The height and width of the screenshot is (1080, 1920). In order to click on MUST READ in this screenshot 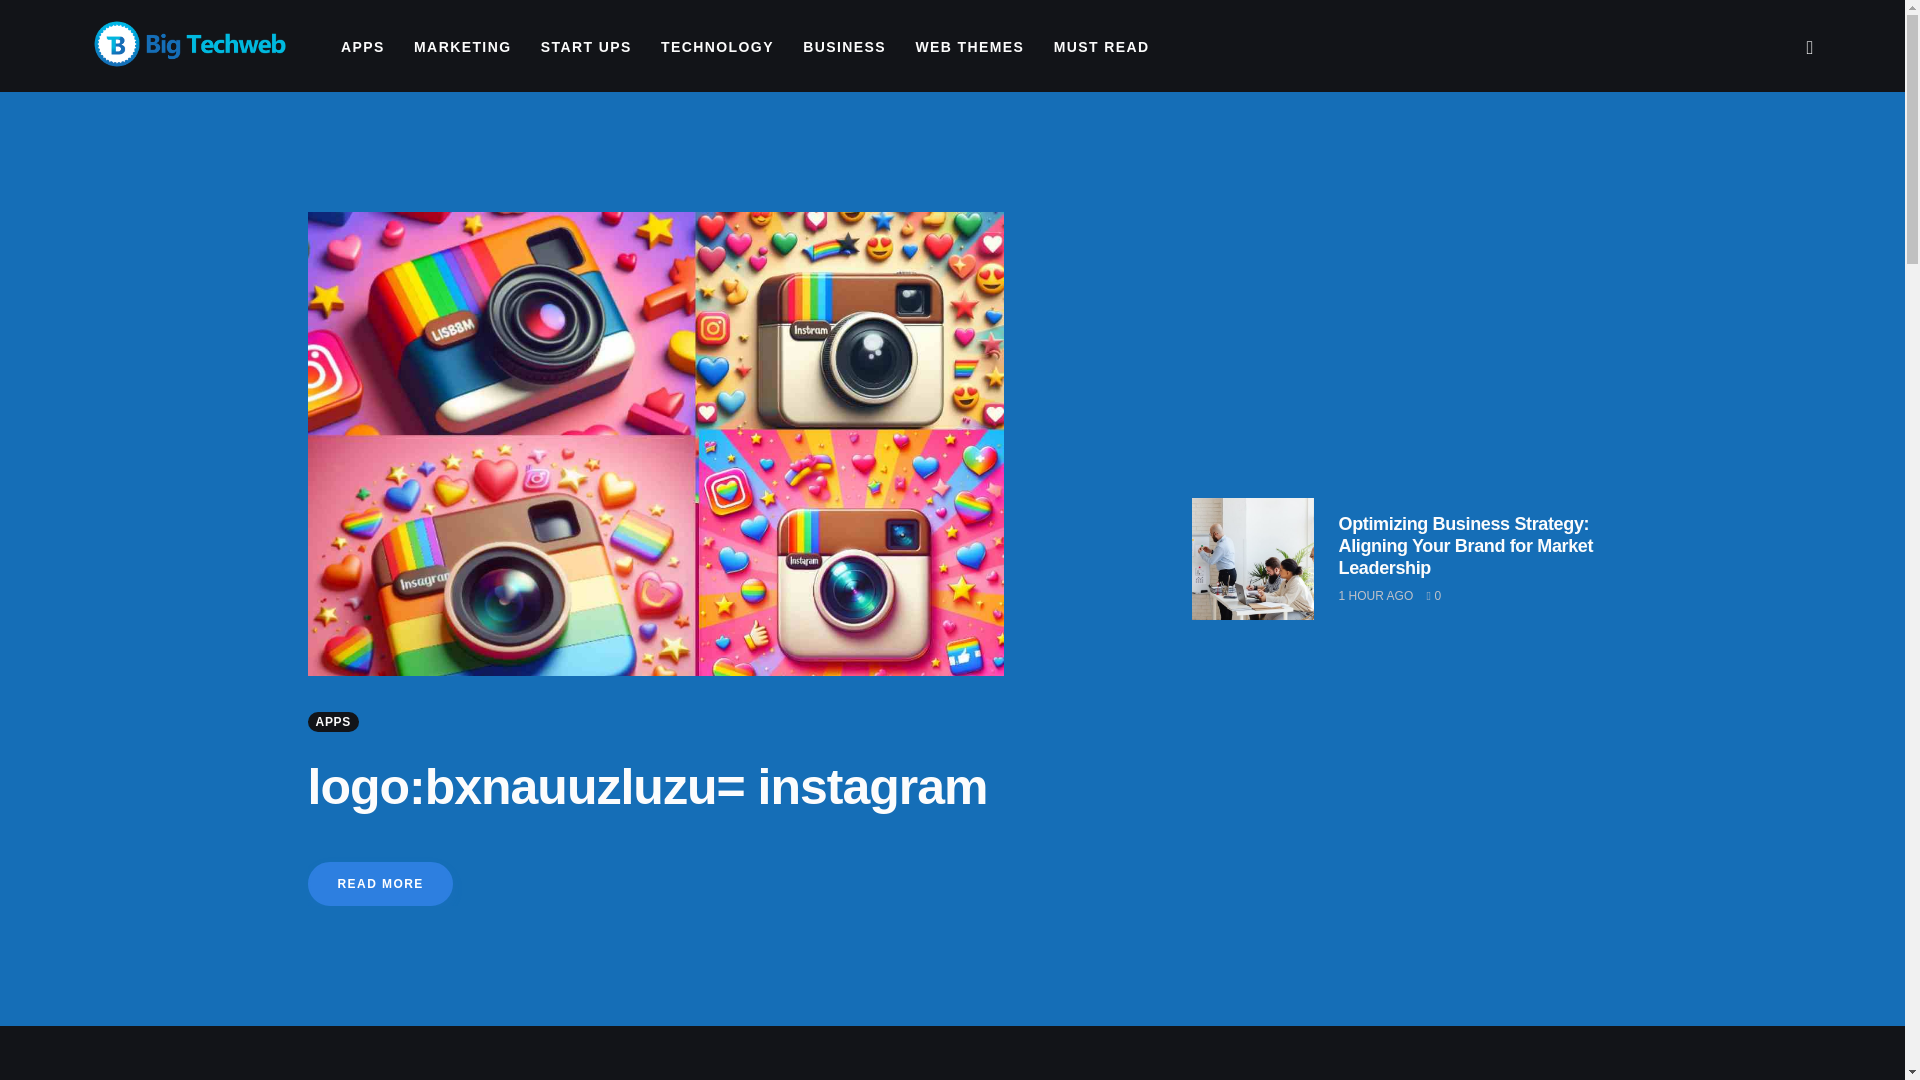, I will do `click(1100, 48)`.